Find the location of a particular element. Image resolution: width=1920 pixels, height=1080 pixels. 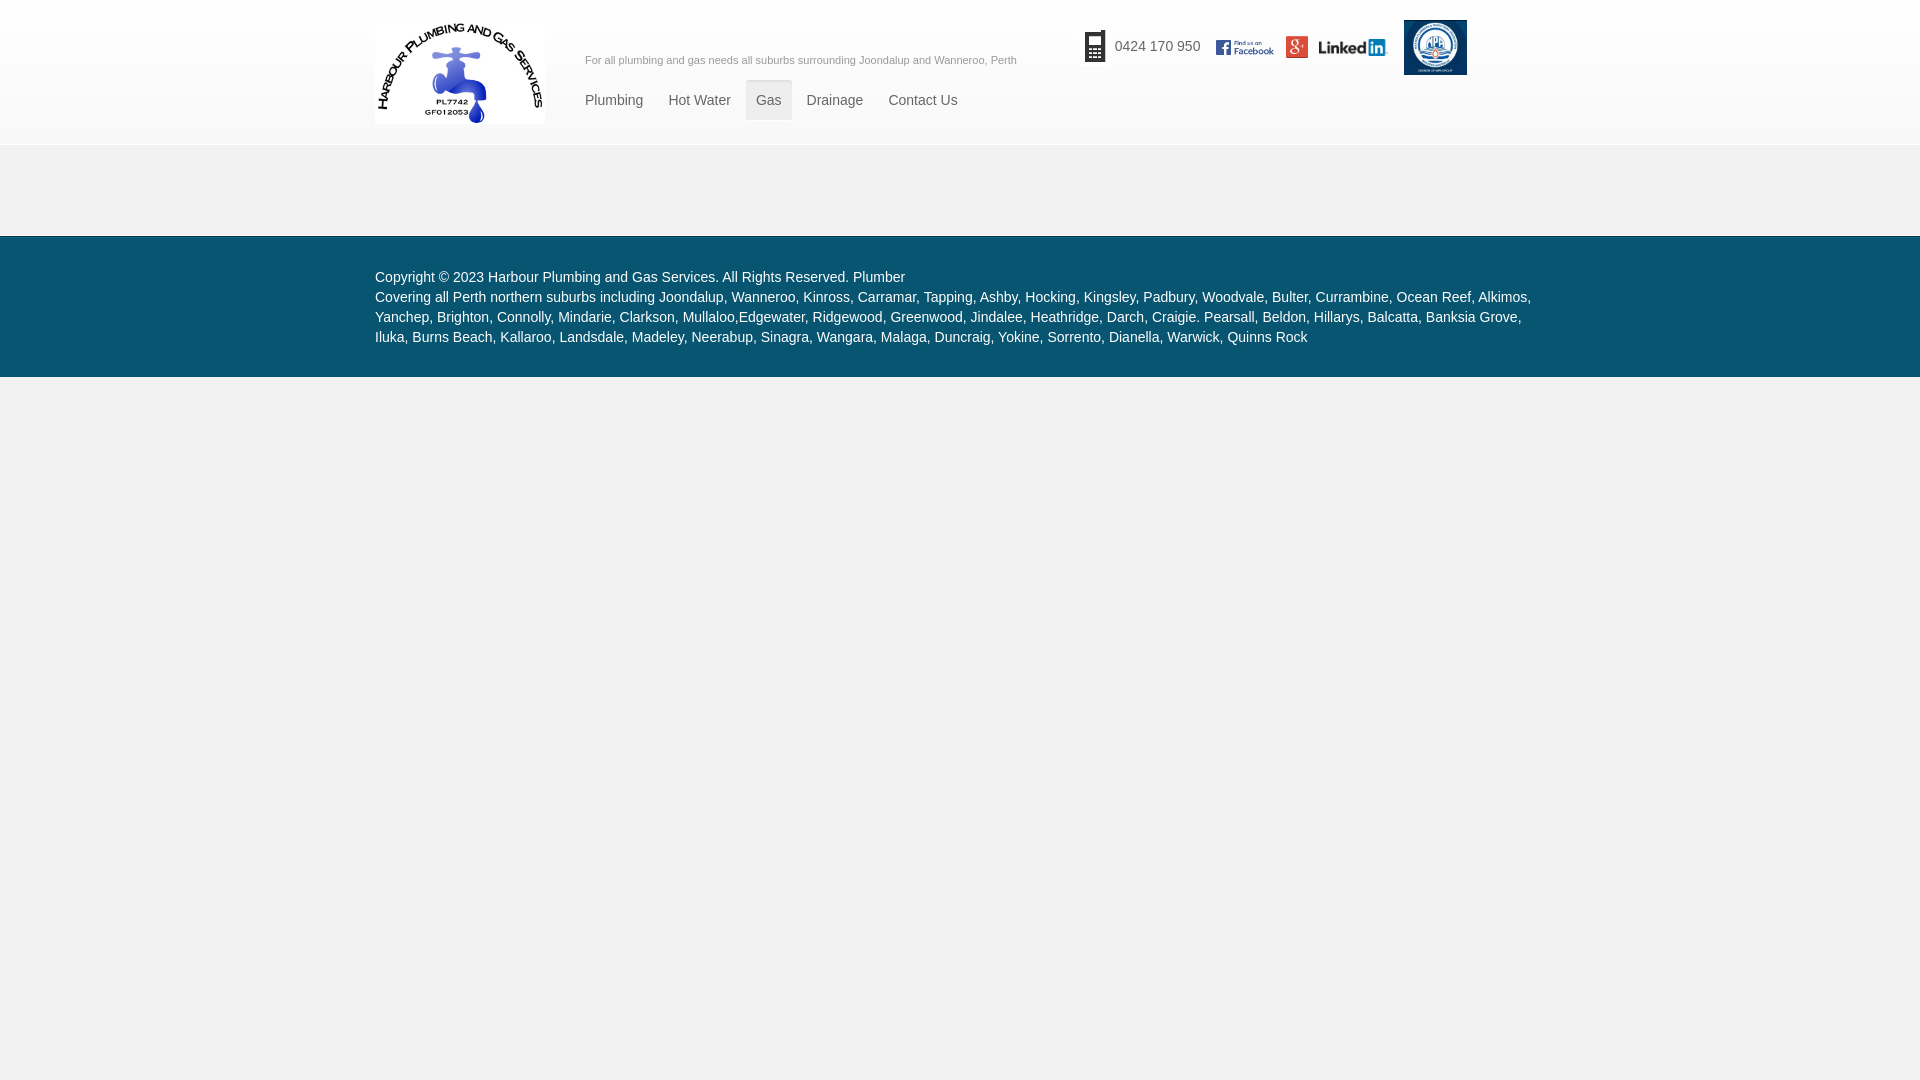

Gas is located at coordinates (769, 100).